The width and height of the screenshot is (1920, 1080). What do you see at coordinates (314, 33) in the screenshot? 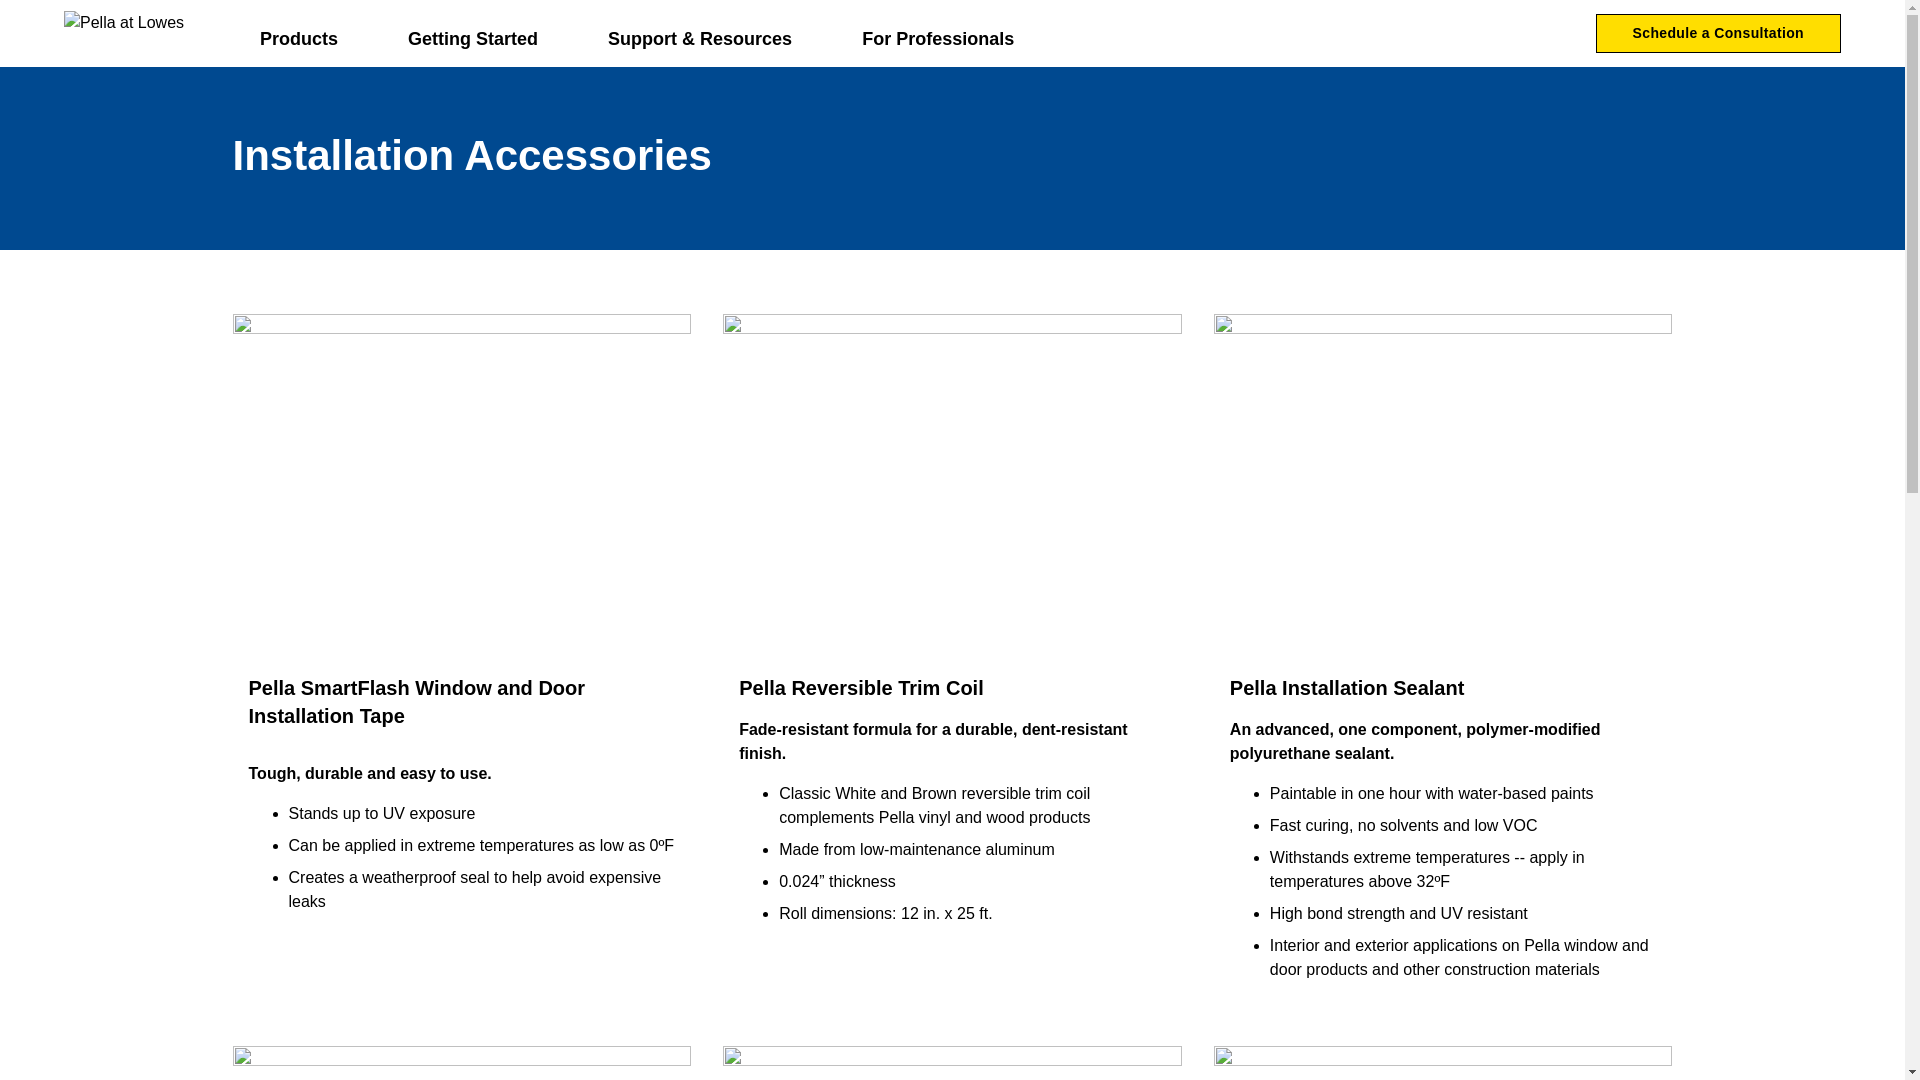
I see `Products` at bounding box center [314, 33].